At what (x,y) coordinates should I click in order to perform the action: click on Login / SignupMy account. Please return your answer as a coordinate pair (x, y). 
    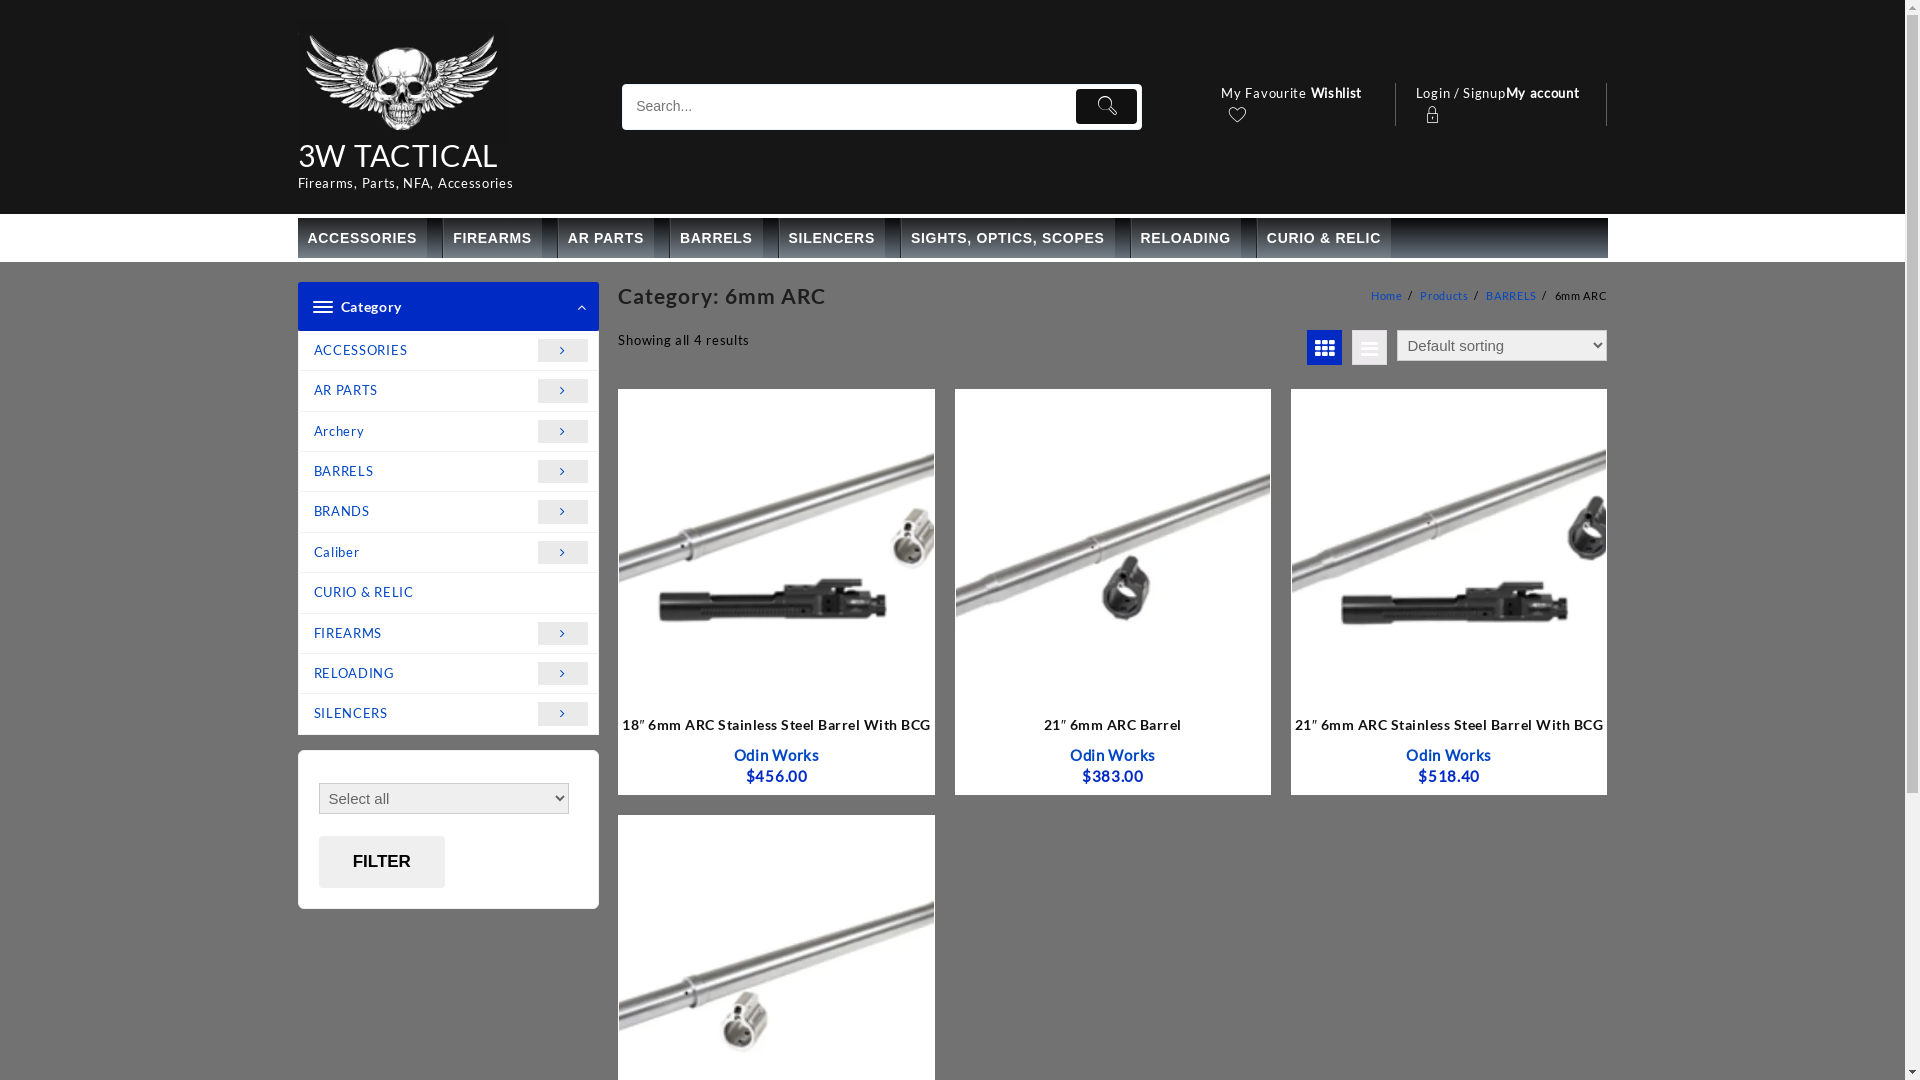
    Looking at the image, I should click on (1502, 107).